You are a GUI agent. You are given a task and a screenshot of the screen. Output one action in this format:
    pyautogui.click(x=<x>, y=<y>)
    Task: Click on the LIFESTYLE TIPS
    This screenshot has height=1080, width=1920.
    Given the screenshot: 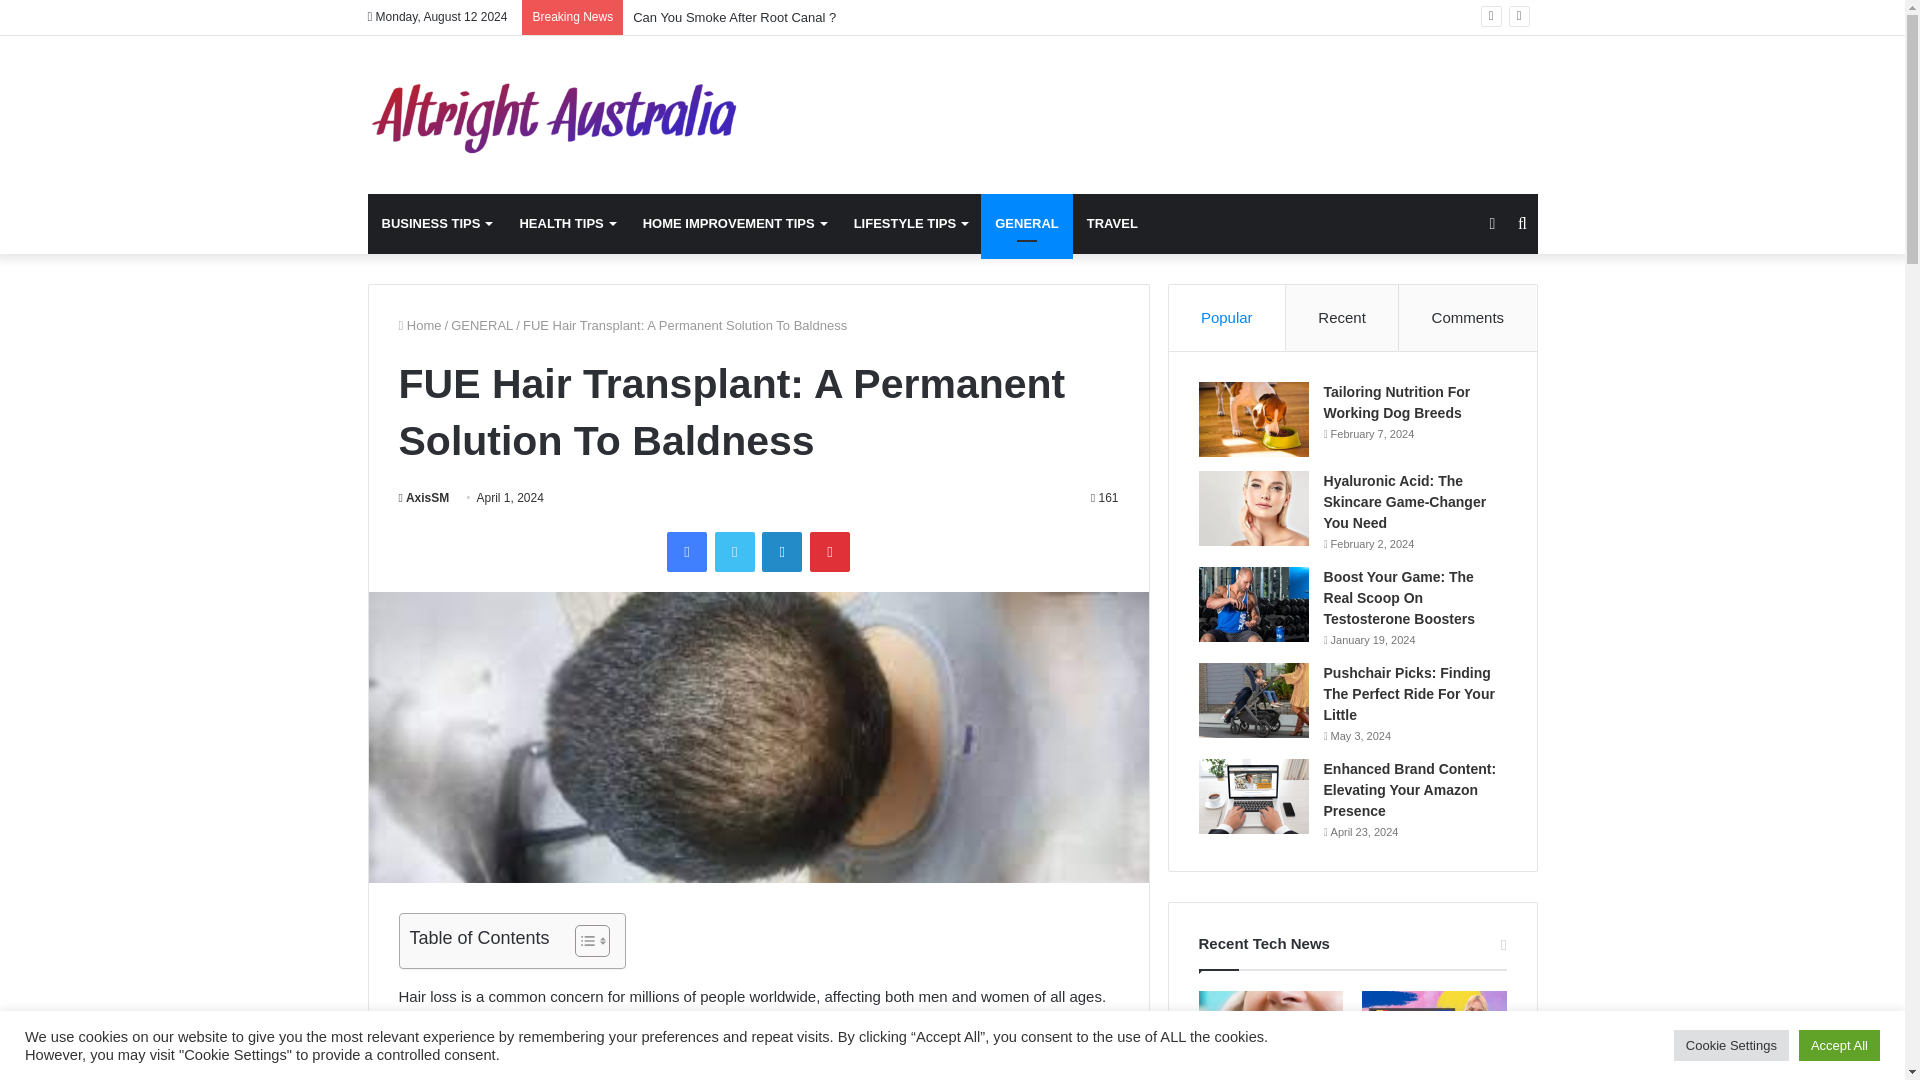 What is the action you would take?
    pyautogui.click(x=910, y=224)
    